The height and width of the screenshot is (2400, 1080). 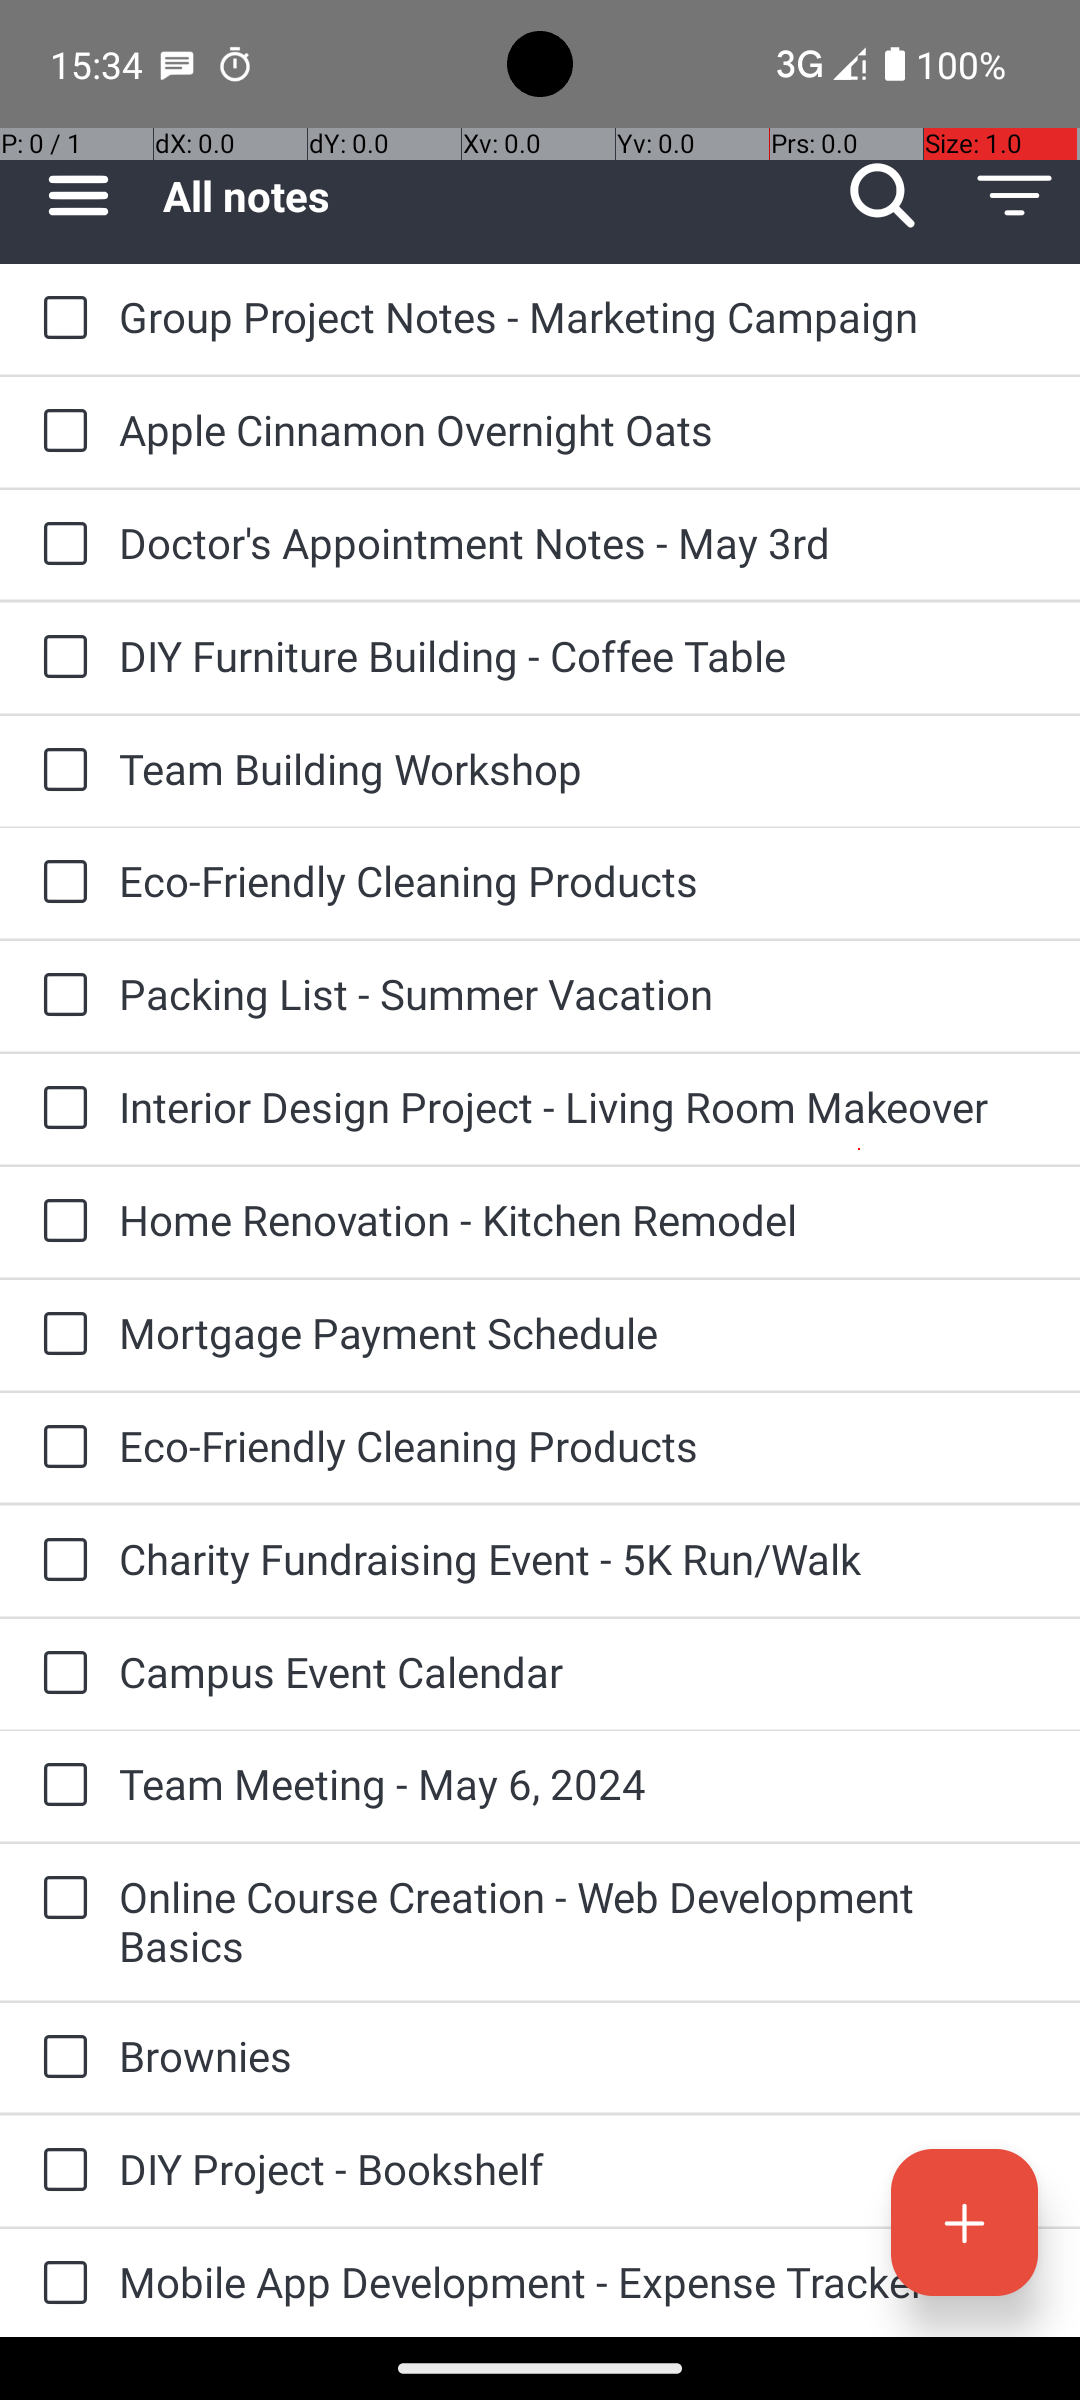 I want to click on Mobile App Development - Expense Tracker, so click(x=580, y=2282).